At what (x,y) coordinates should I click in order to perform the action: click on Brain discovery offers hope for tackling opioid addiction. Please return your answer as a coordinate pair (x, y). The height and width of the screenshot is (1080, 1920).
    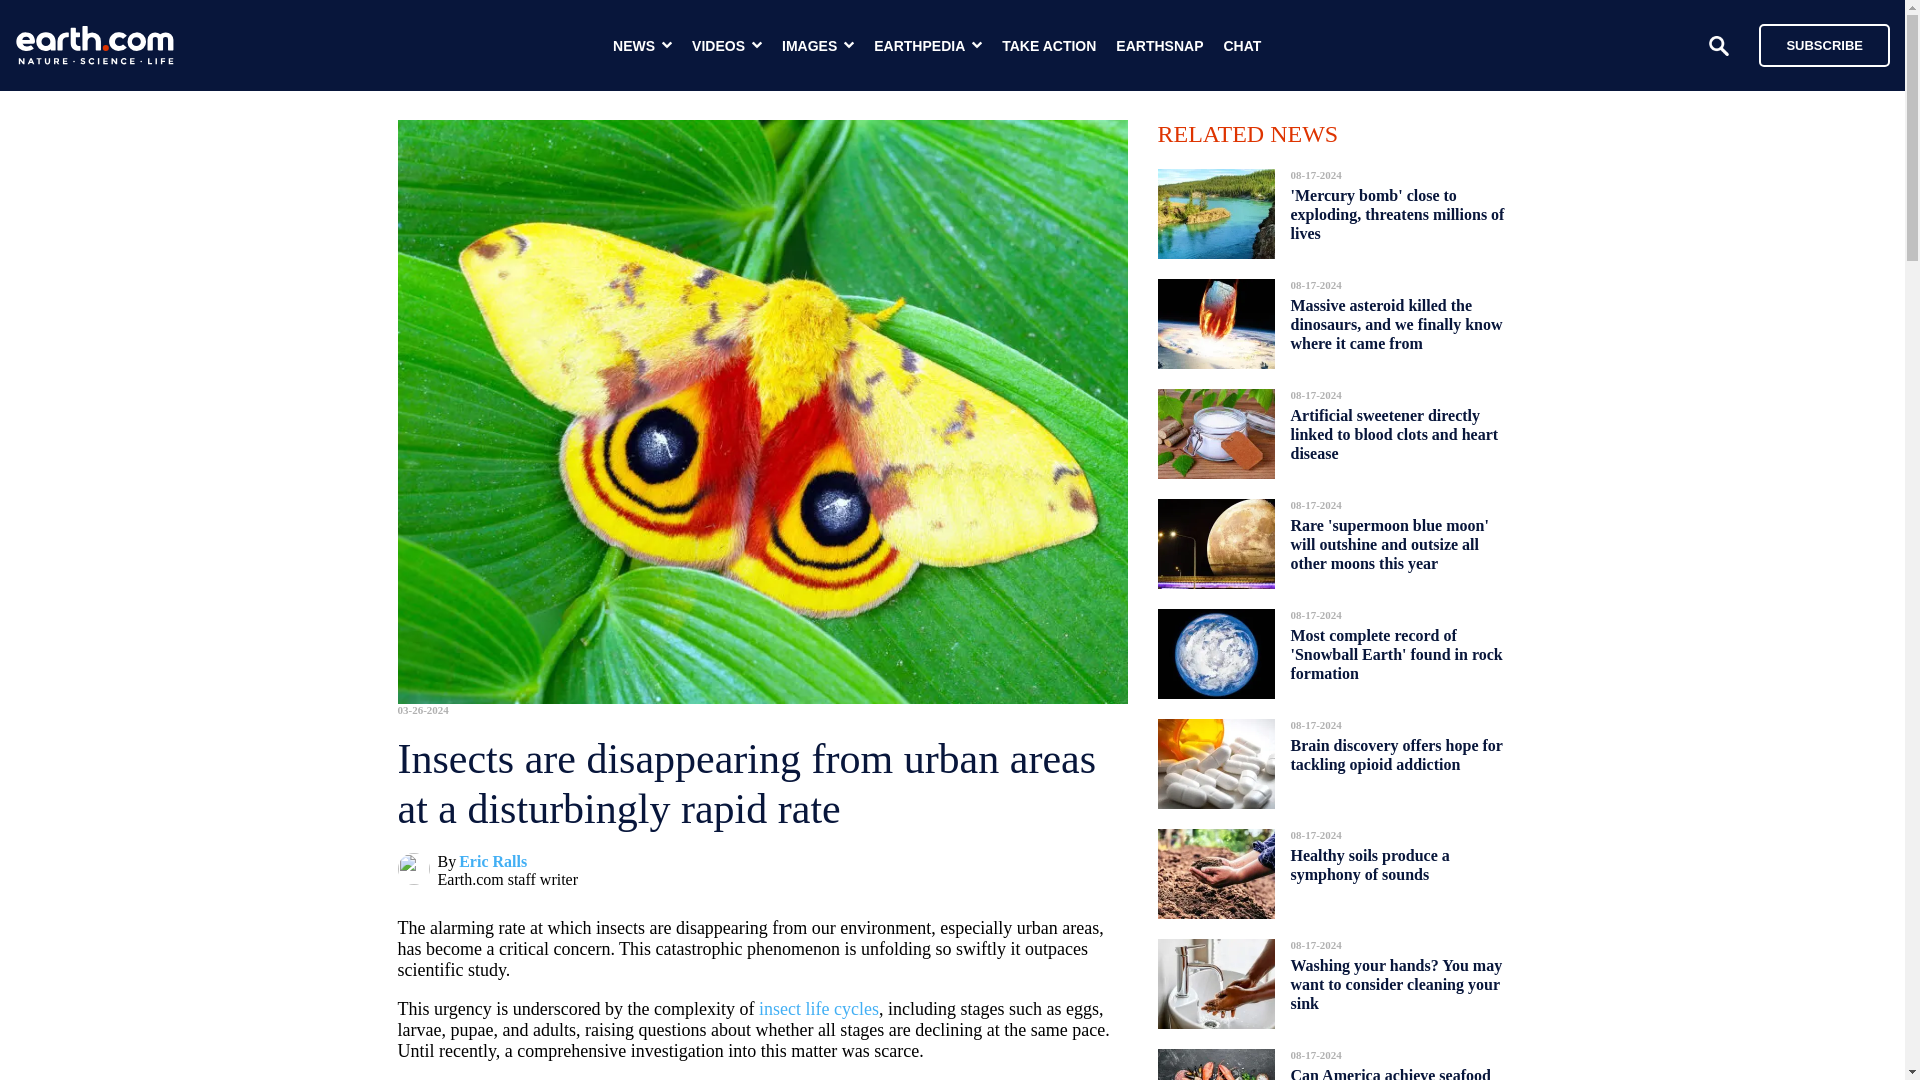
    Looking at the image, I should click on (1396, 754).